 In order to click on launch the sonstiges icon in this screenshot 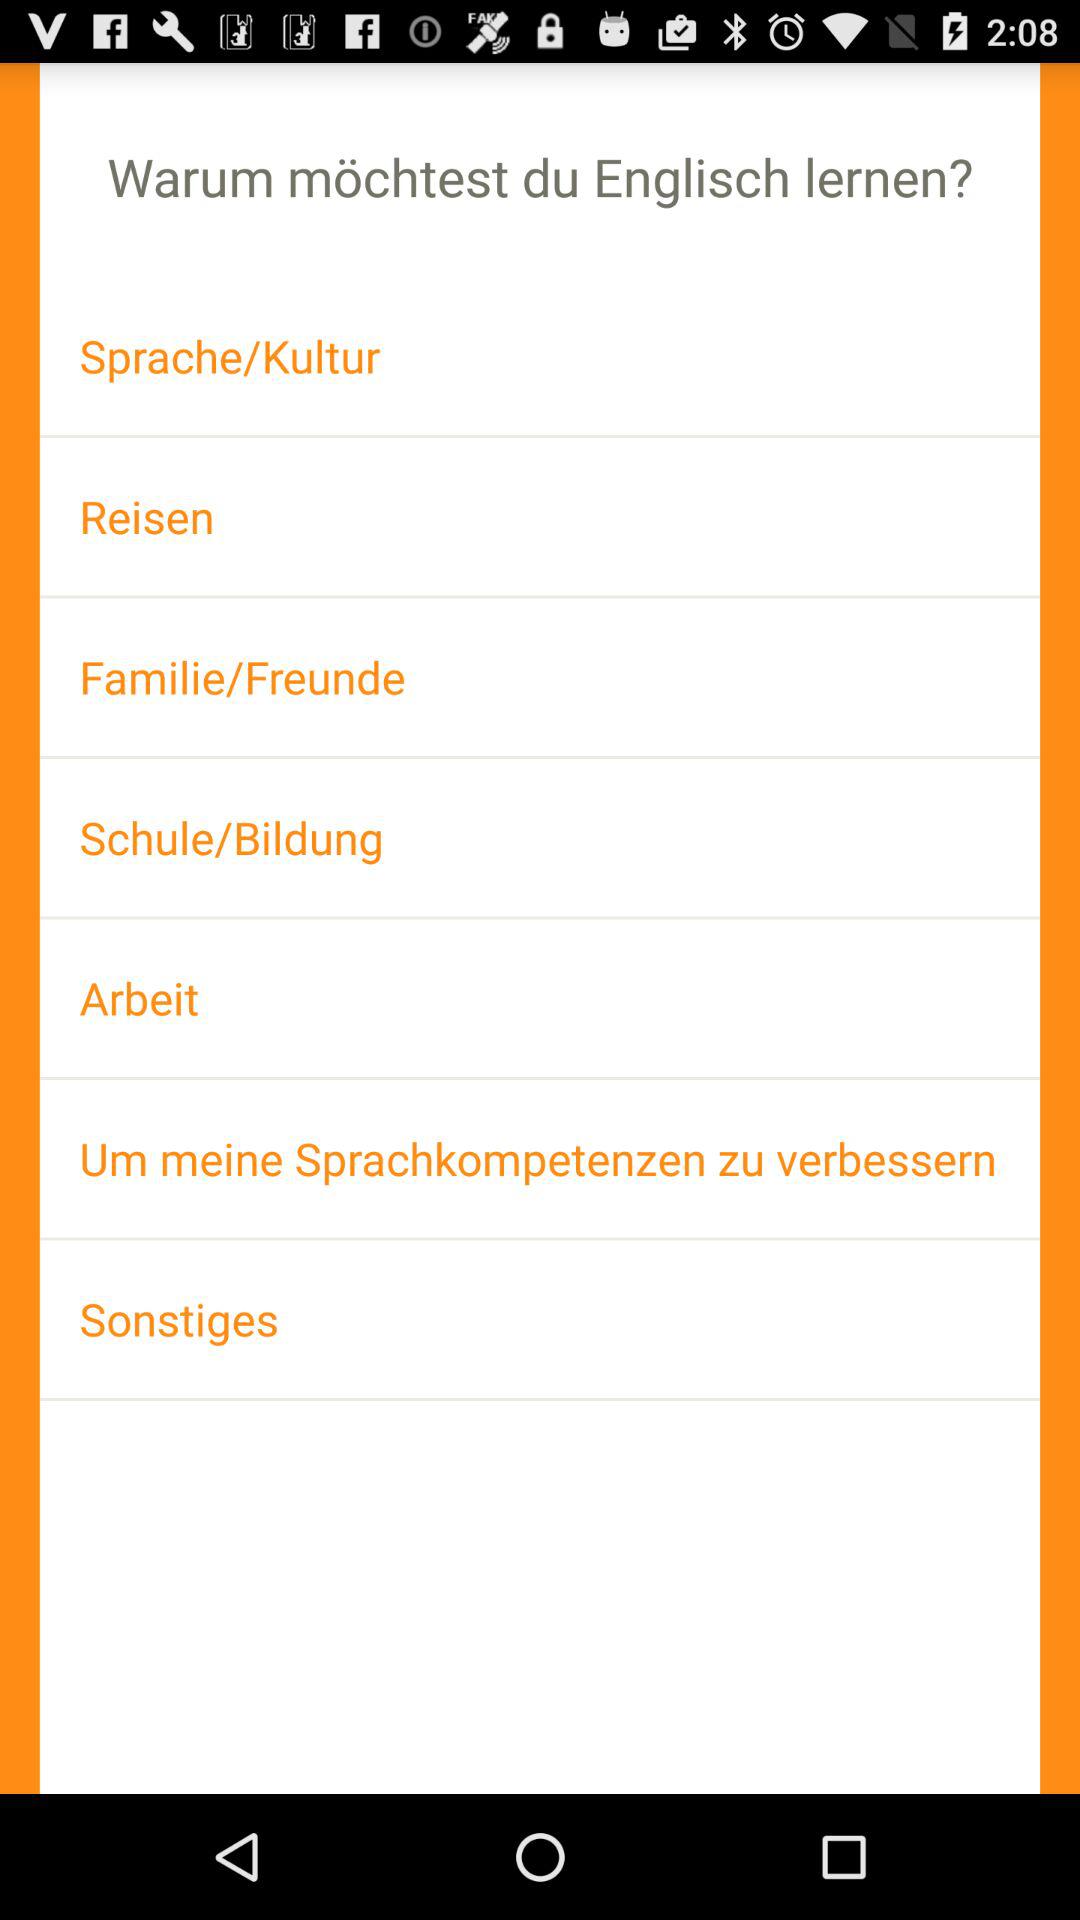, I will do `click(540, 1318)`.